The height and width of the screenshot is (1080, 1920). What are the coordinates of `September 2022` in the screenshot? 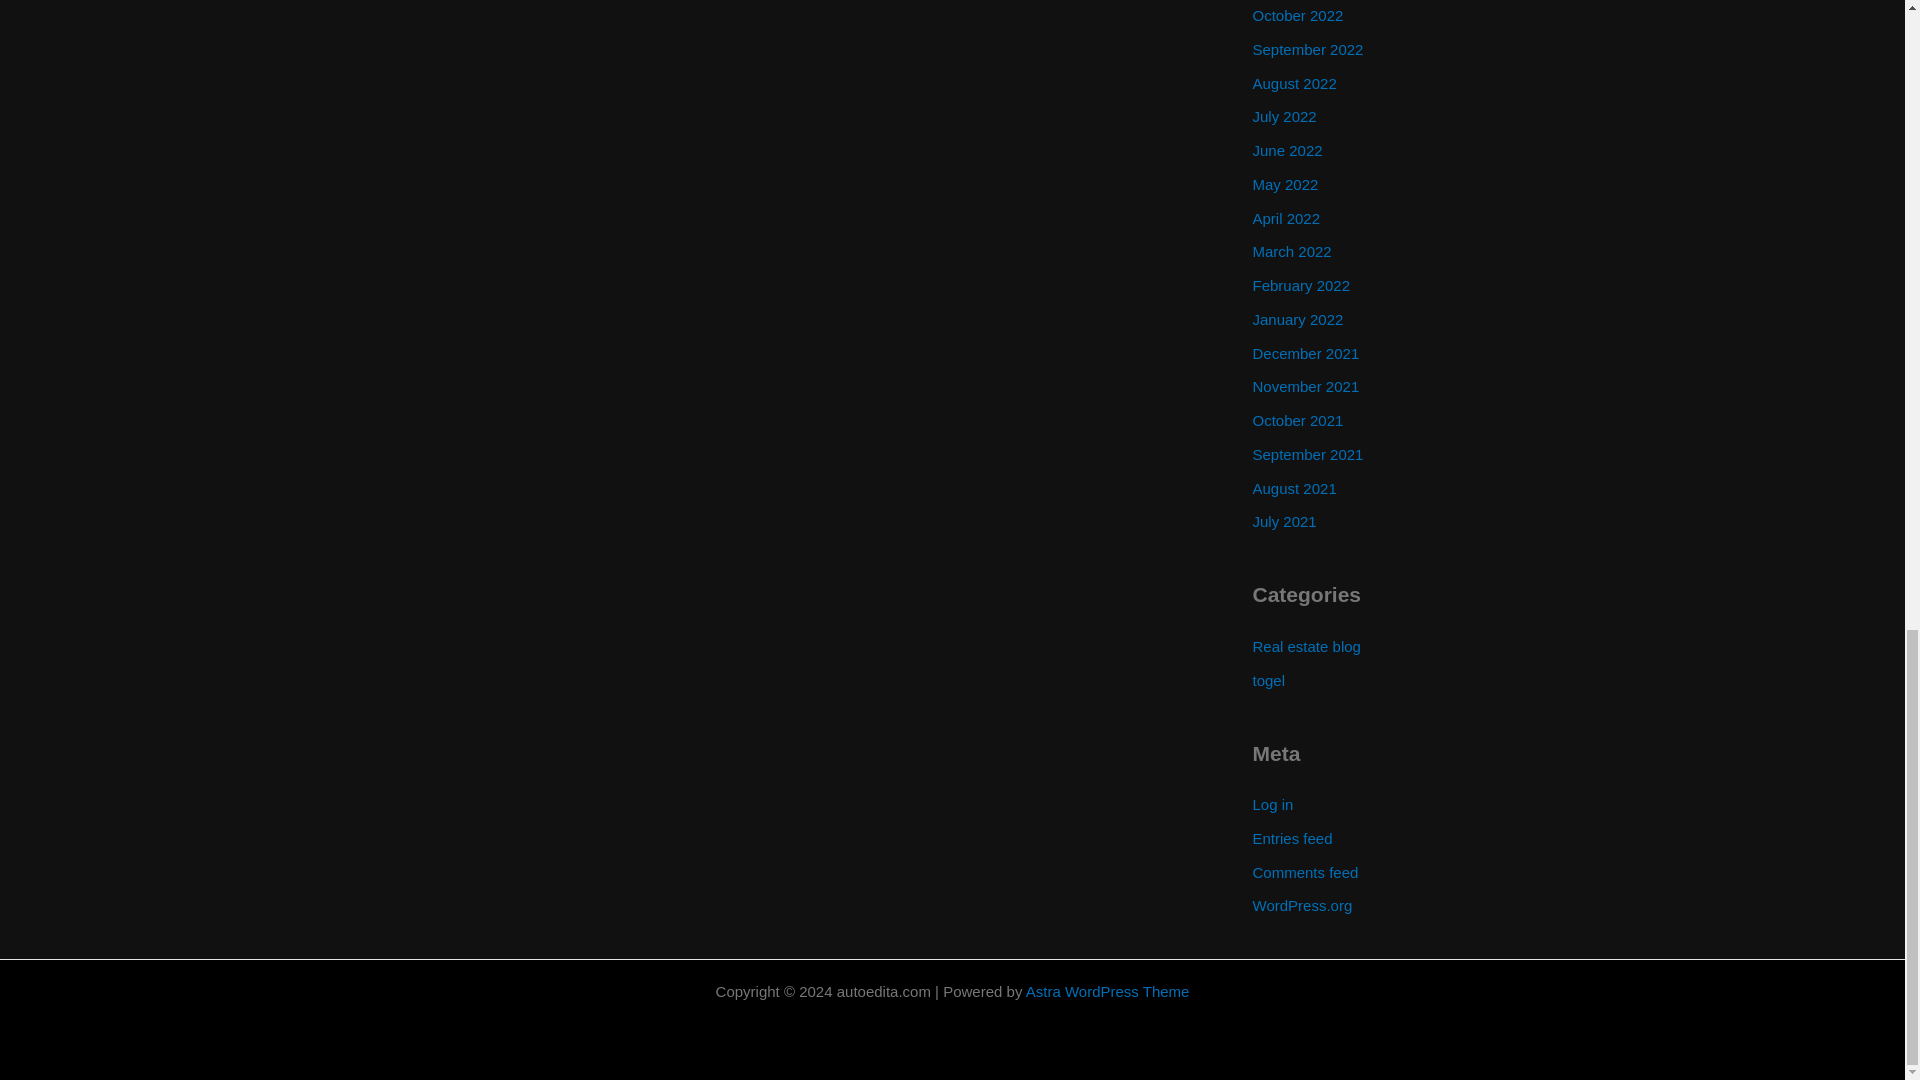 It's located at (1307, 50).